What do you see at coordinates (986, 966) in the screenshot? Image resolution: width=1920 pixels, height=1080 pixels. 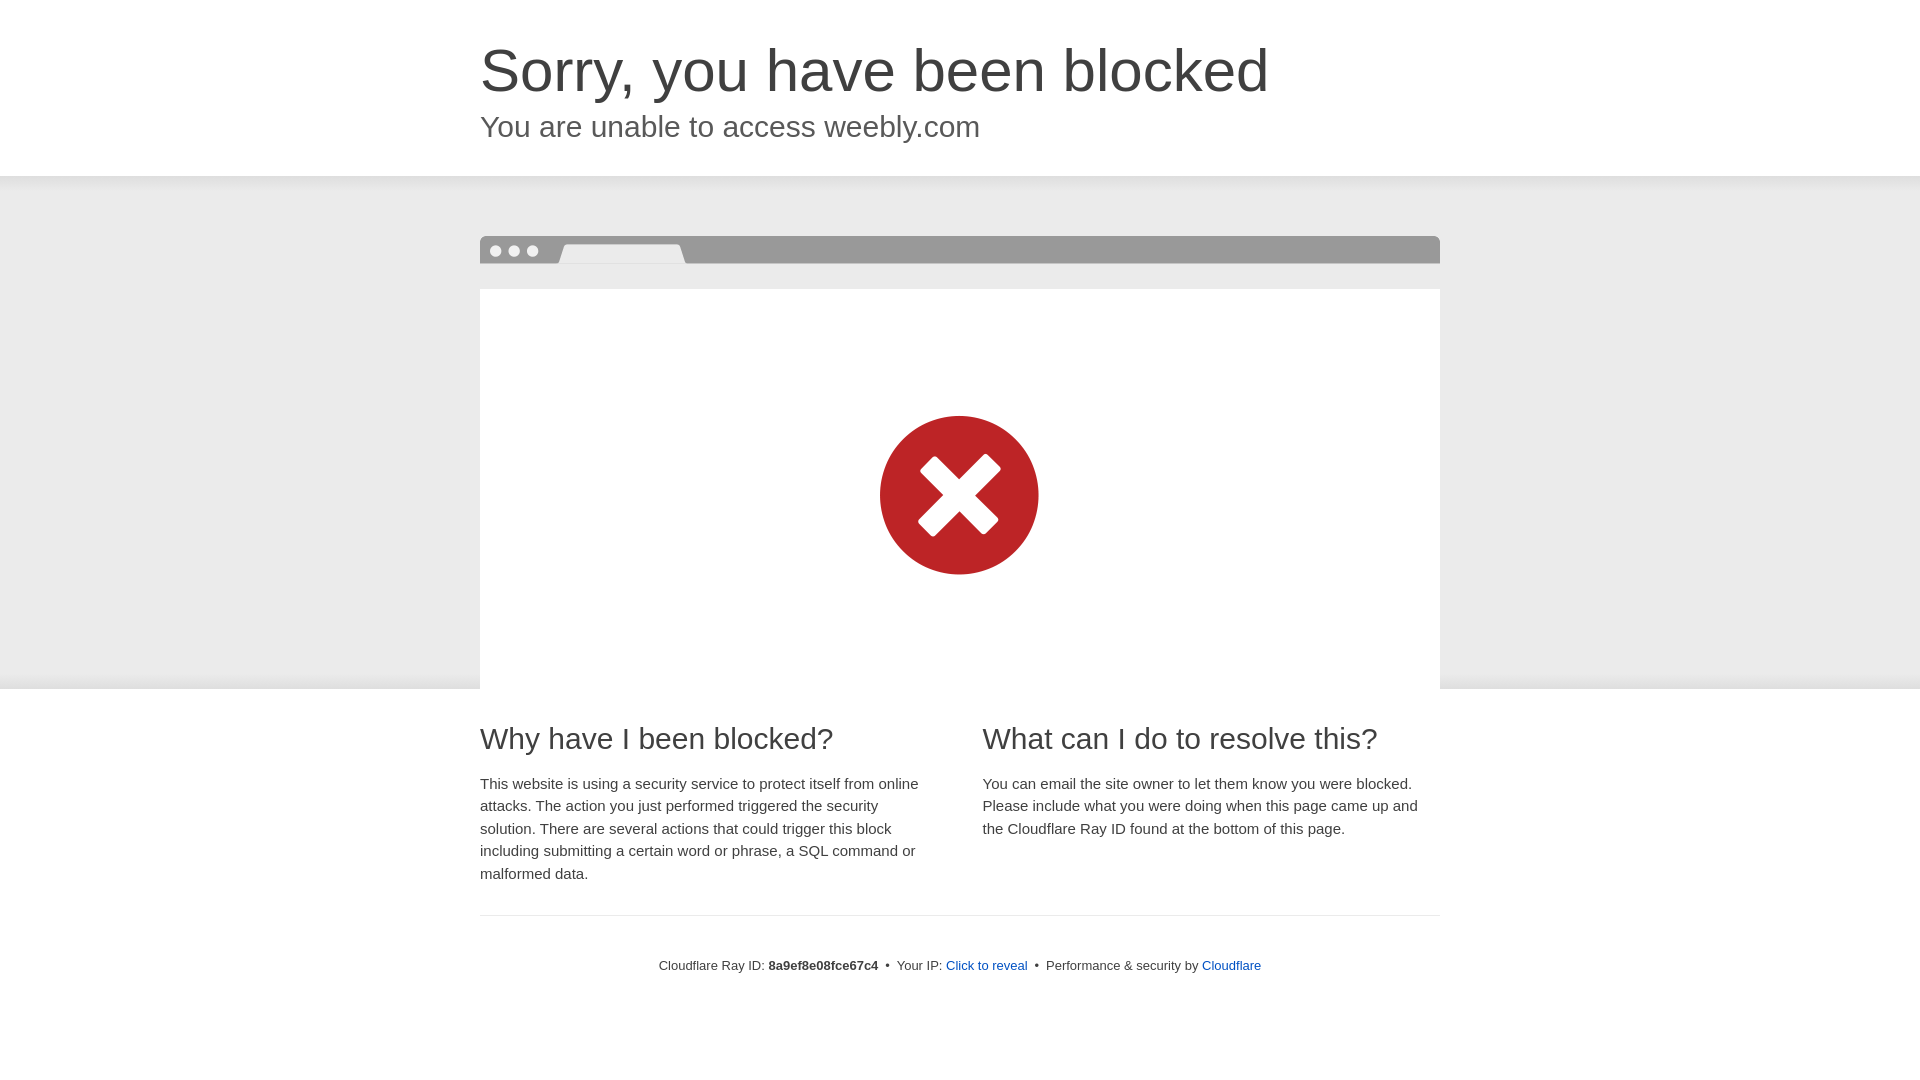 I see `Click to reveal` at bounding box center [986, 966].